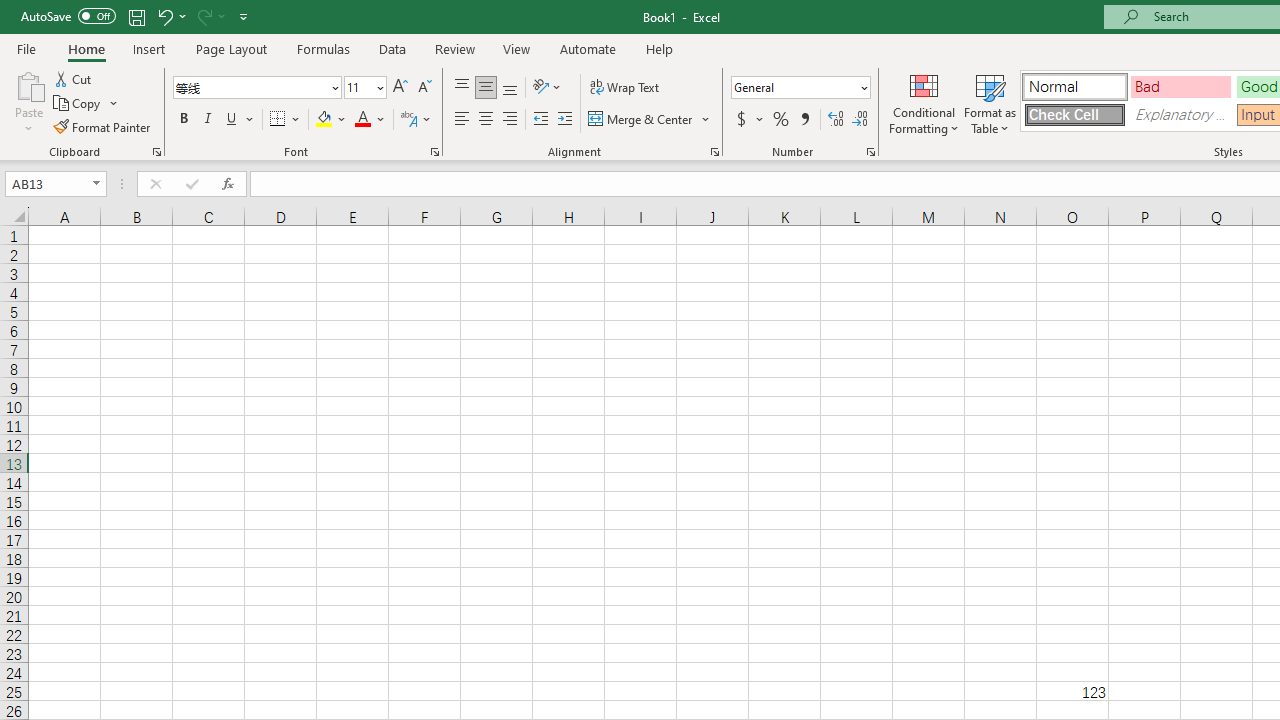 The width and height of the screenshot is (1280, 720). I want to click on Bad, so click(1180, 86).